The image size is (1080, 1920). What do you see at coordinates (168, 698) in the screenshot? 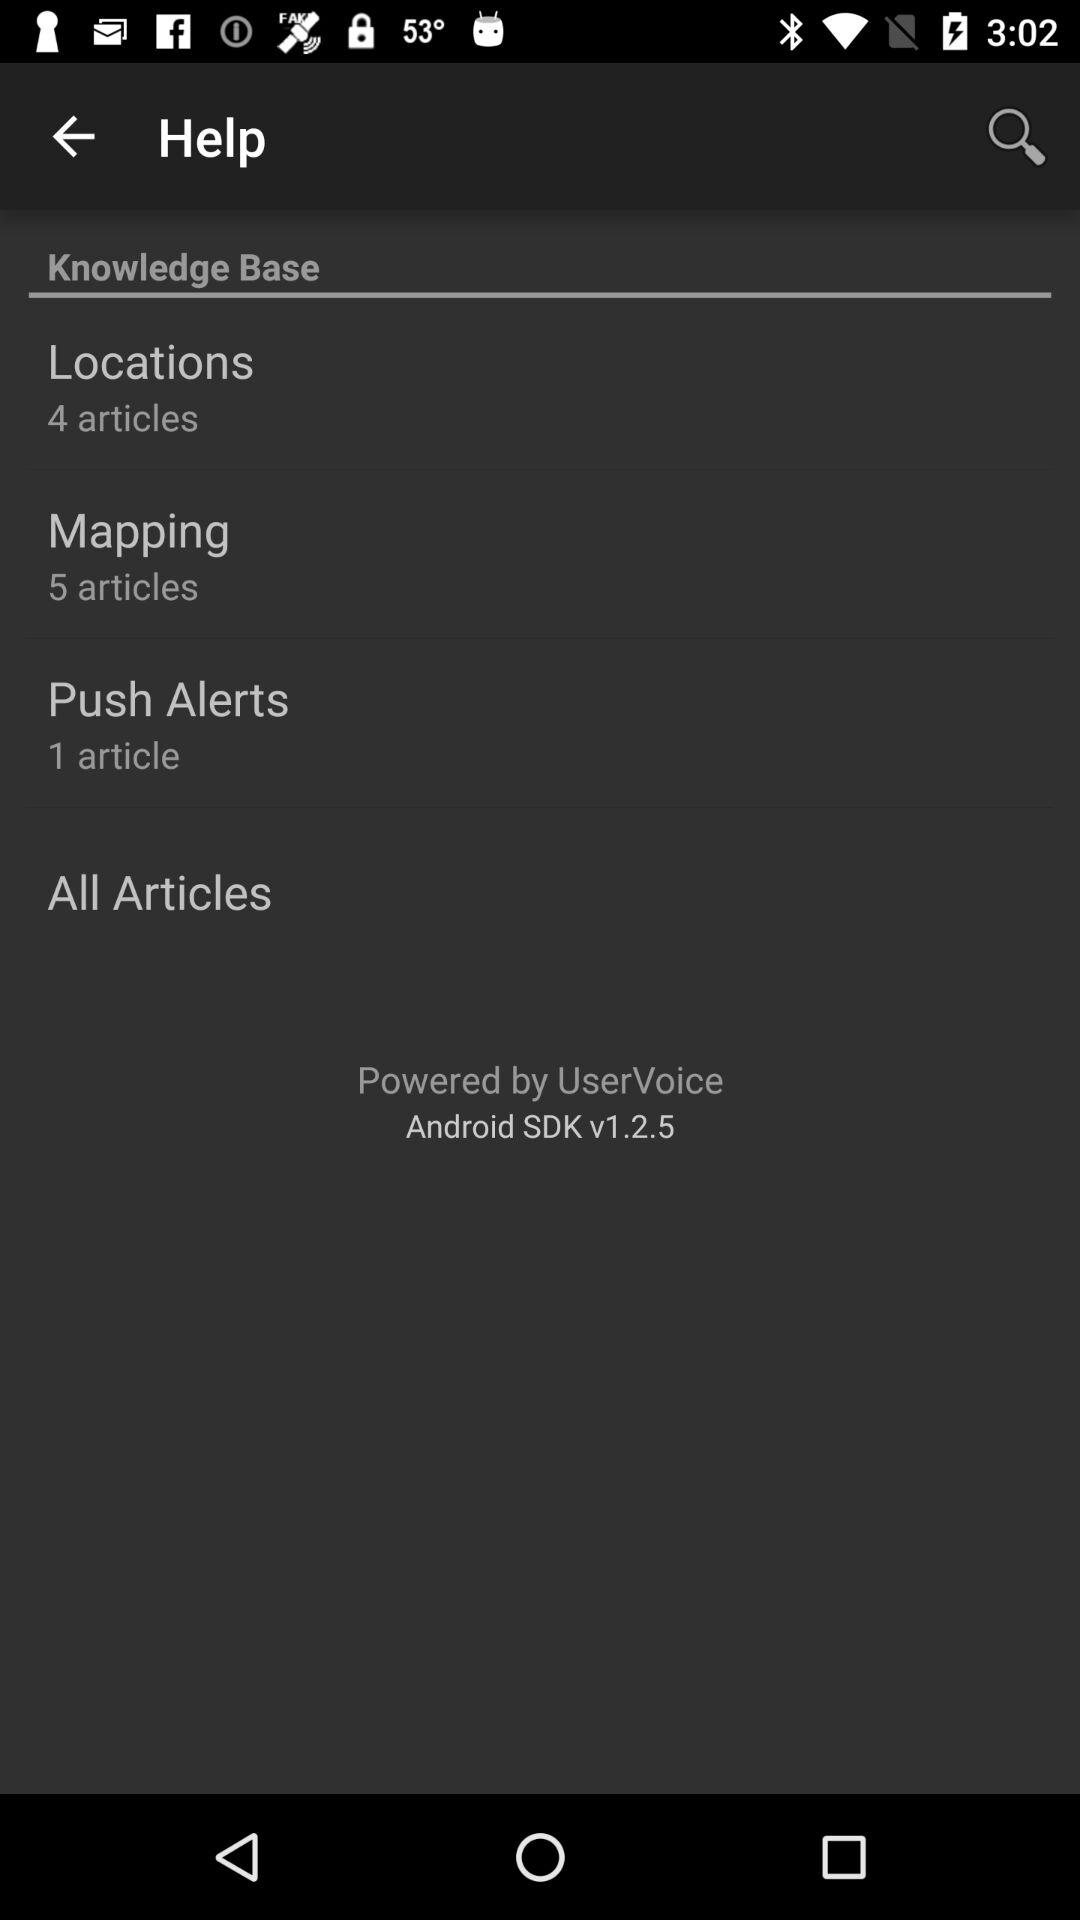
I see `tap icon above 1 article item` at bounding box center [168, 698].